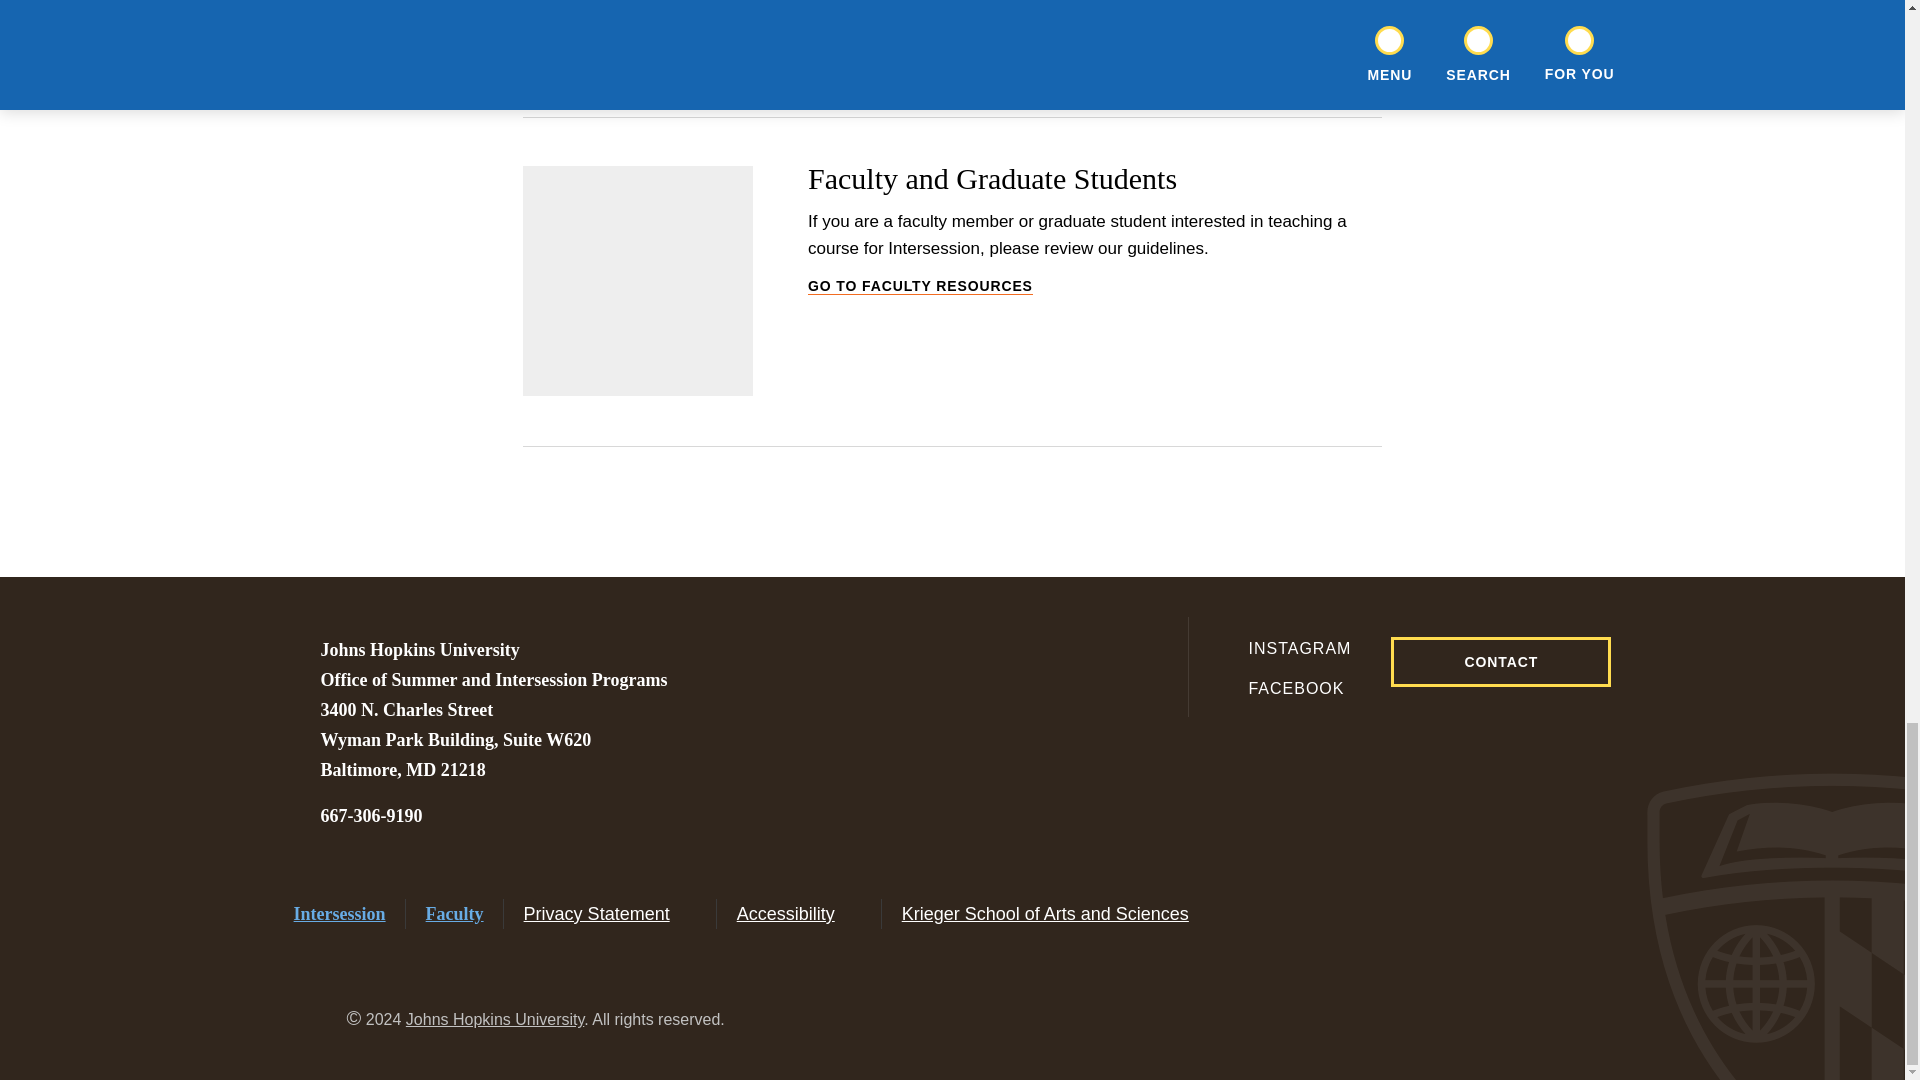 This screenshot has height=1080, width=1920. Describe the element at coordinates (1095, 286) in the screenshot. I see `GO TO FACULTY RESOURCES` at that location.